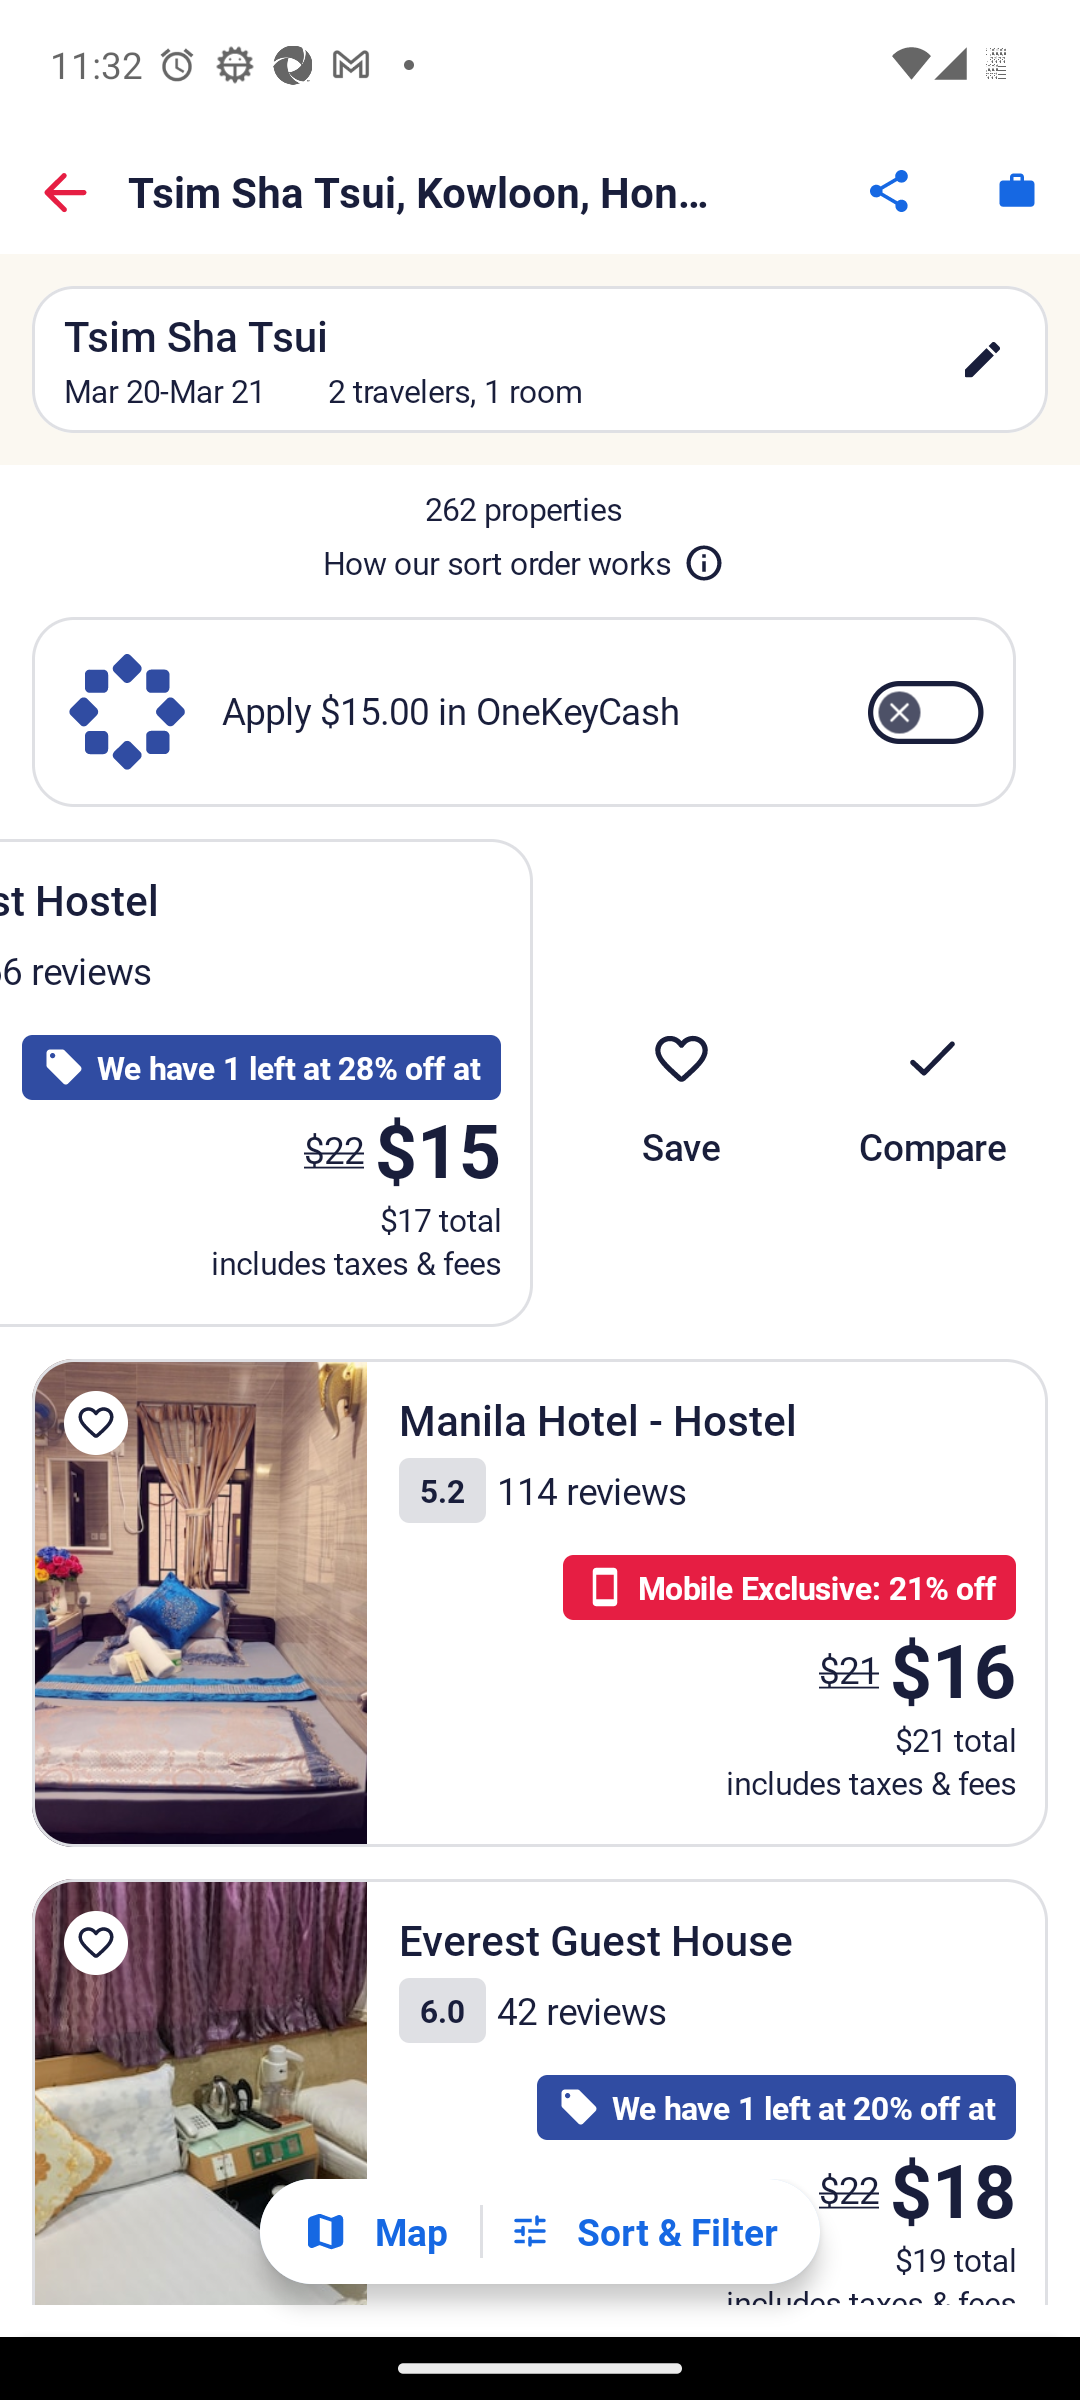 This screenshot has height=2400, width=1080. Describe the element at coordinates (932, 1084) in the screenshot. I see `Compare` at that location.